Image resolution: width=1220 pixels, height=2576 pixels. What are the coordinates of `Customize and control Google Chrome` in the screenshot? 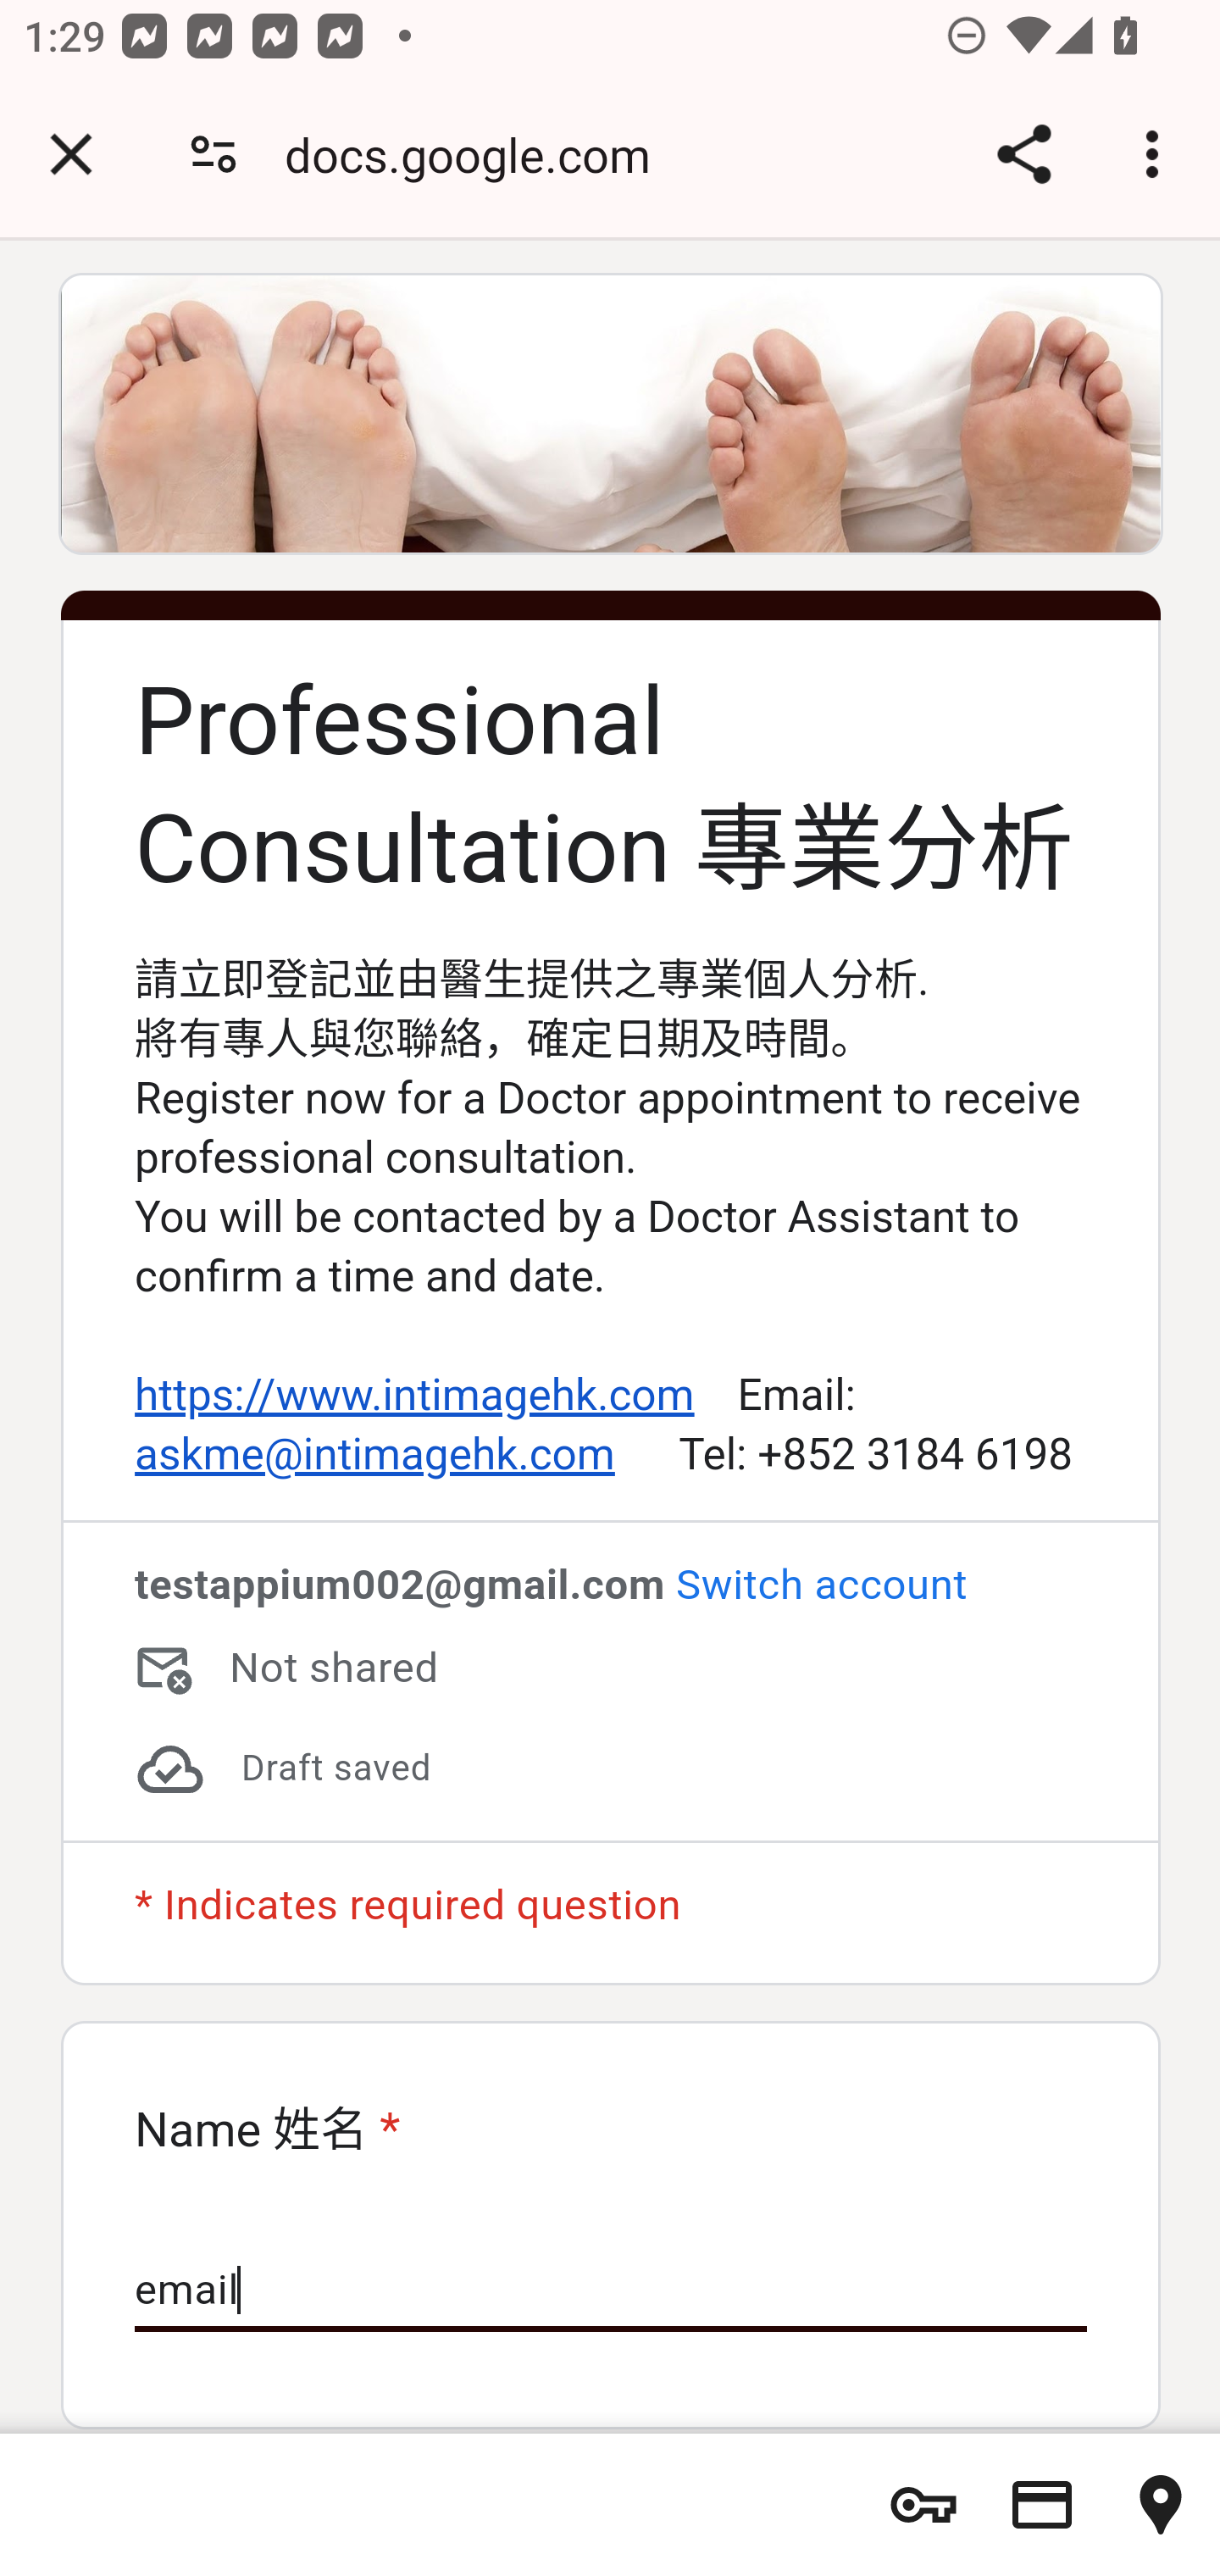 It's located at (1157, 154).